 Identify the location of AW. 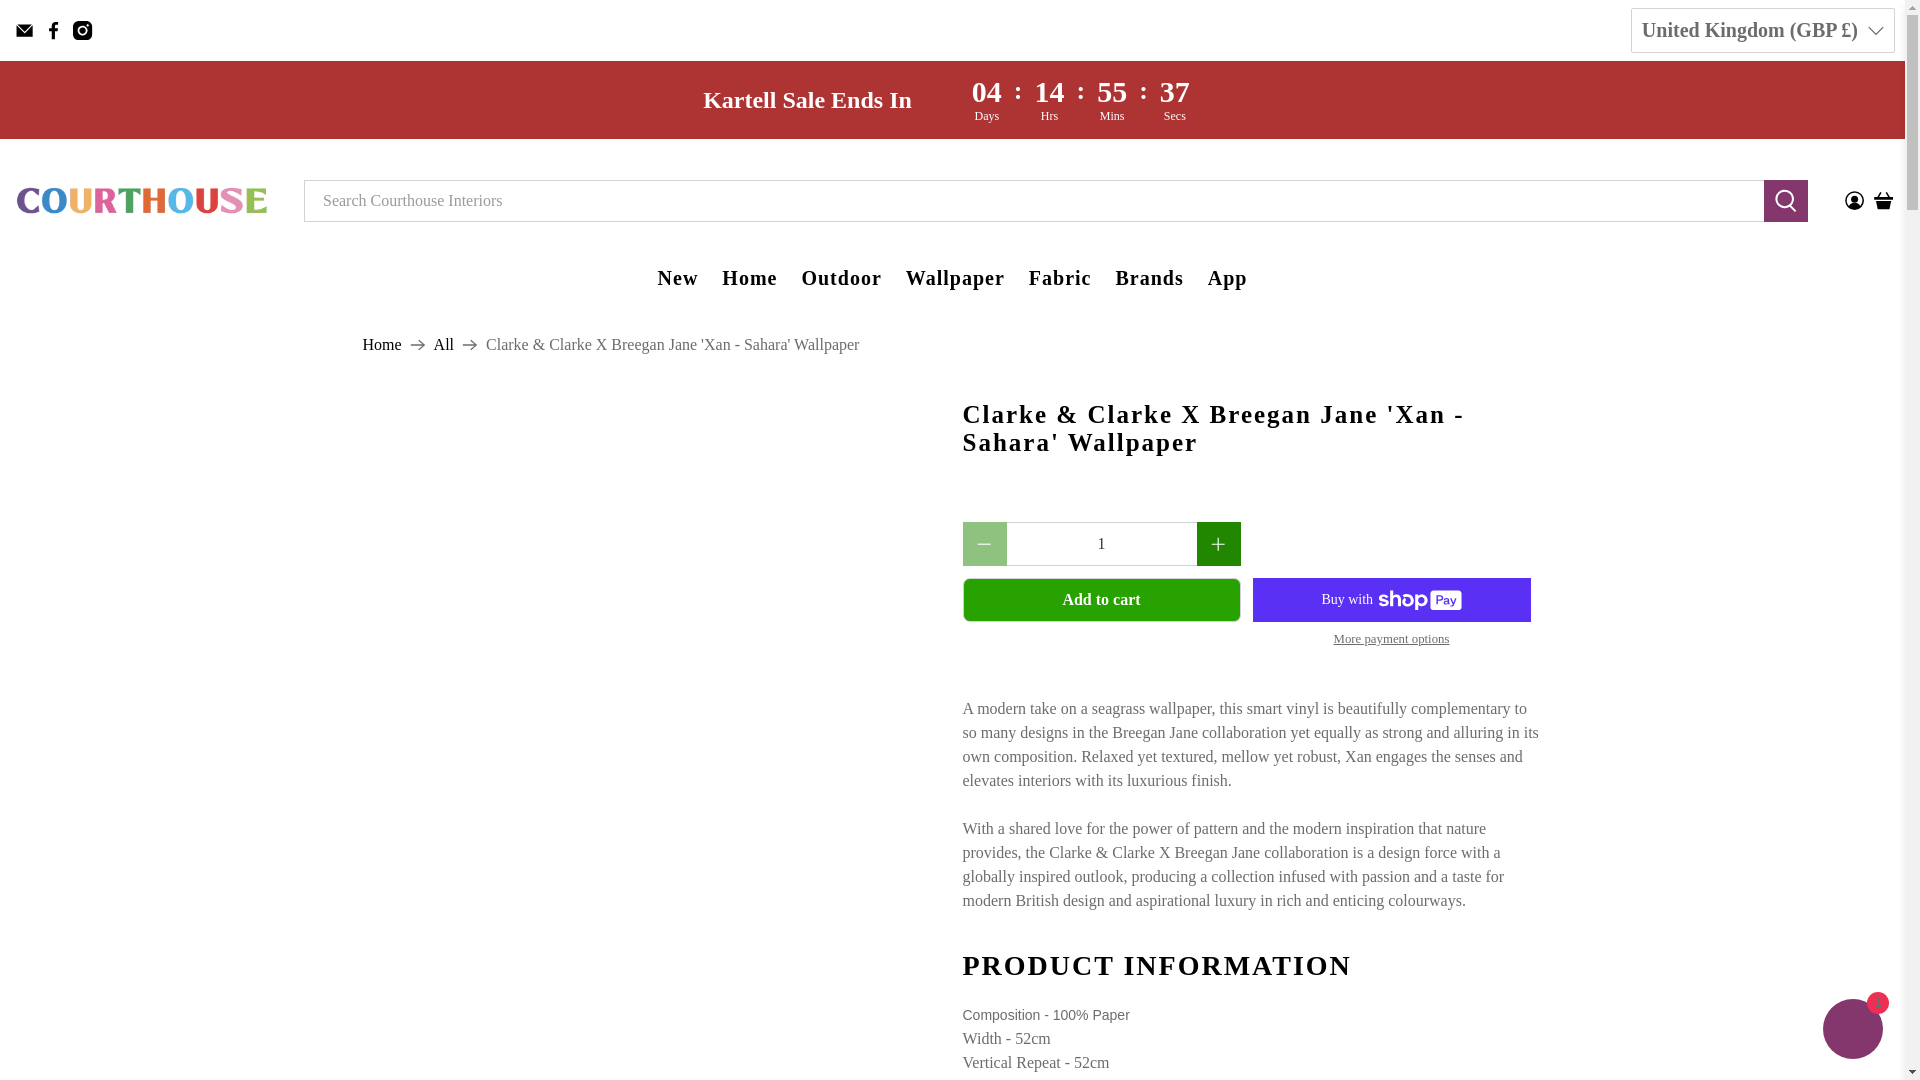
(1754, 452).